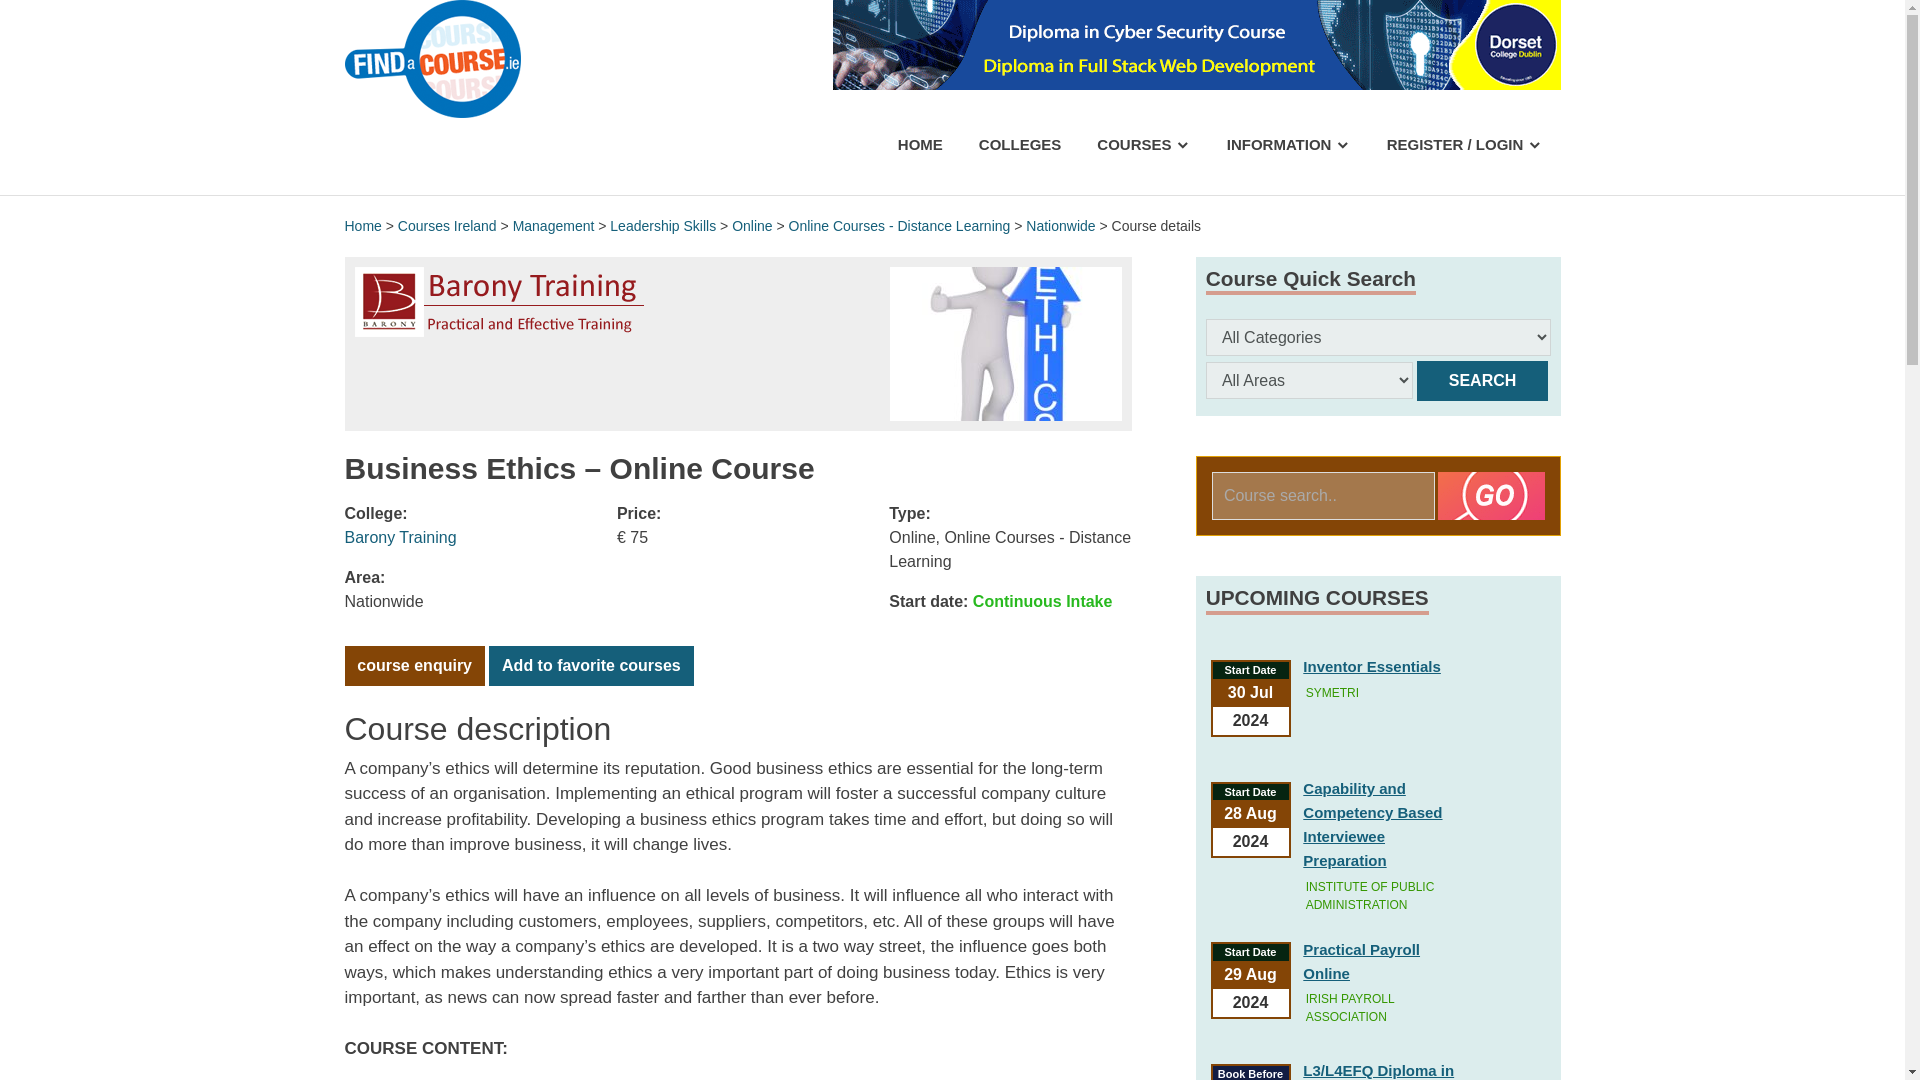 The width and height of the screenshot is (1920, 1080). What do you see at coordinates (1143, 144) in the screenshot?
I see `COURSES` at bounding box center [1143, 144].